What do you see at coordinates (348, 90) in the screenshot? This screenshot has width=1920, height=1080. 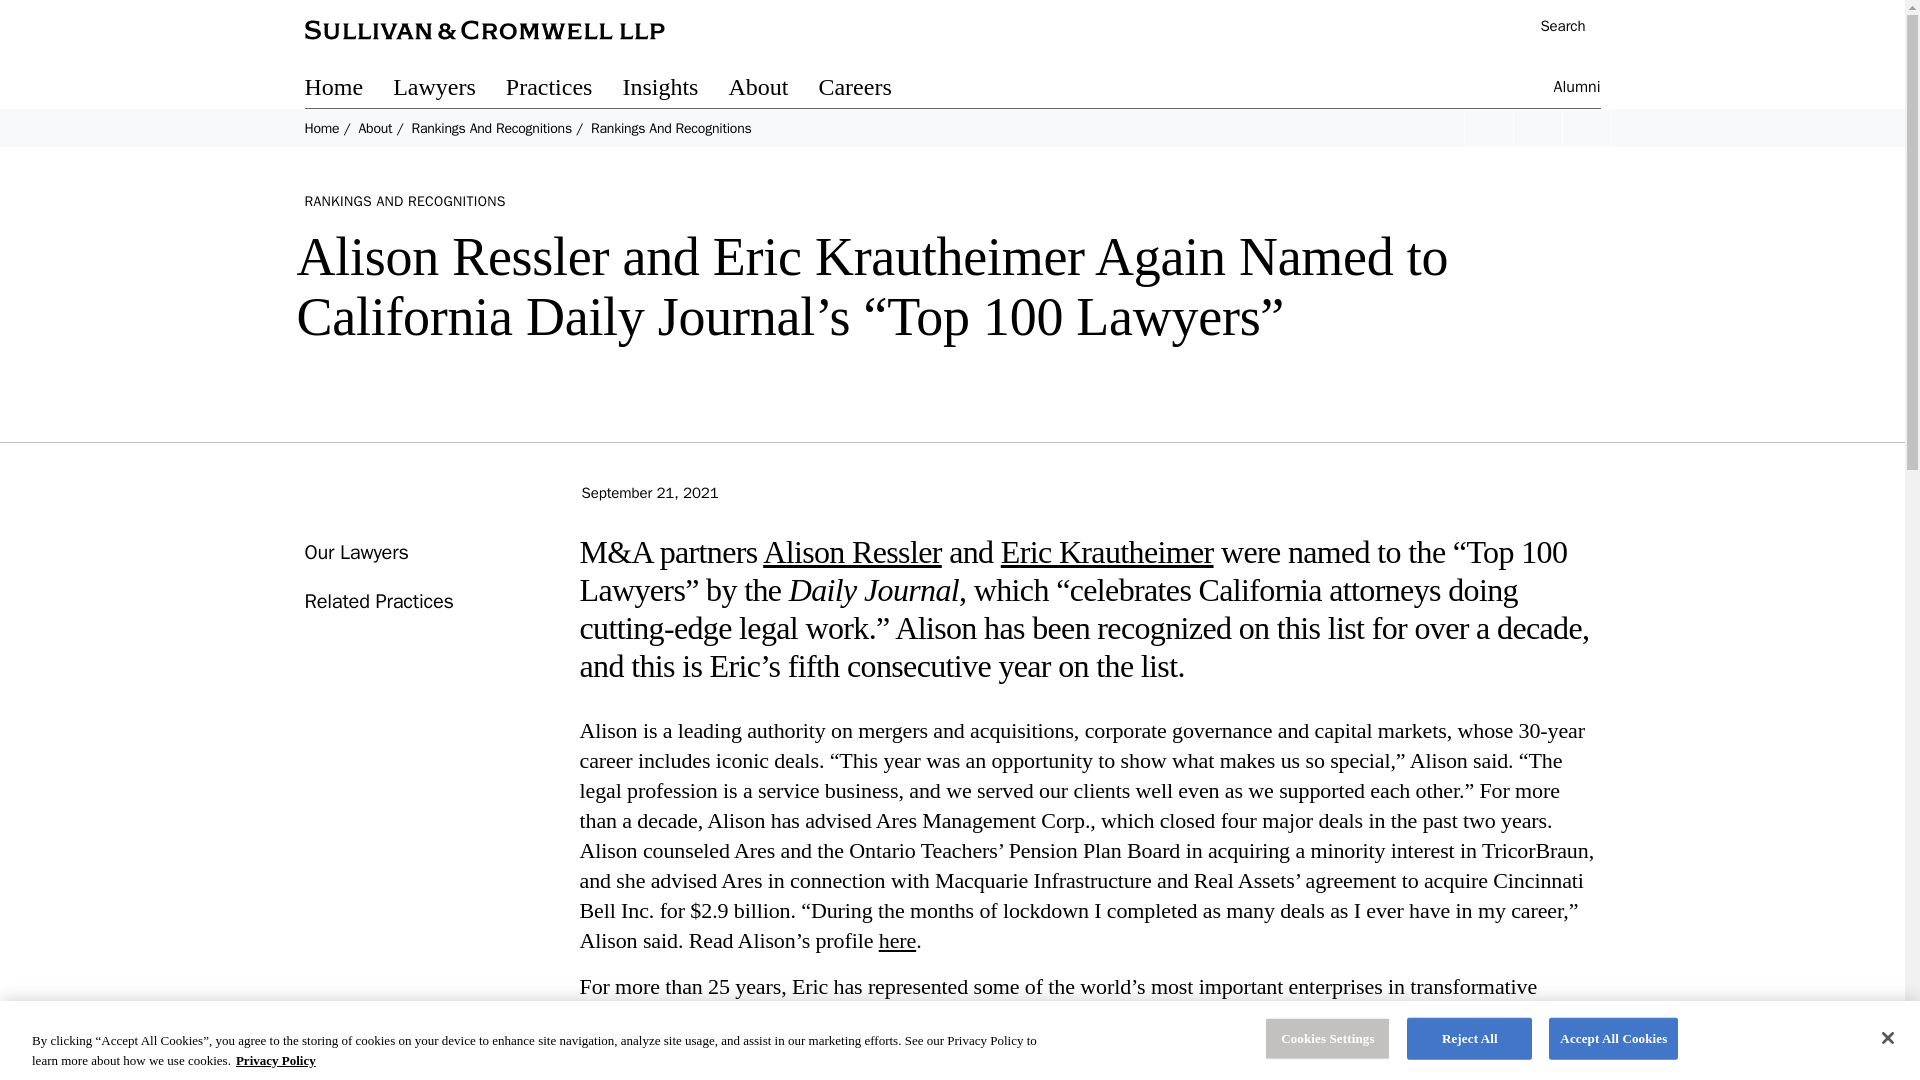 I see `Home` at bounding box center [348, 90].